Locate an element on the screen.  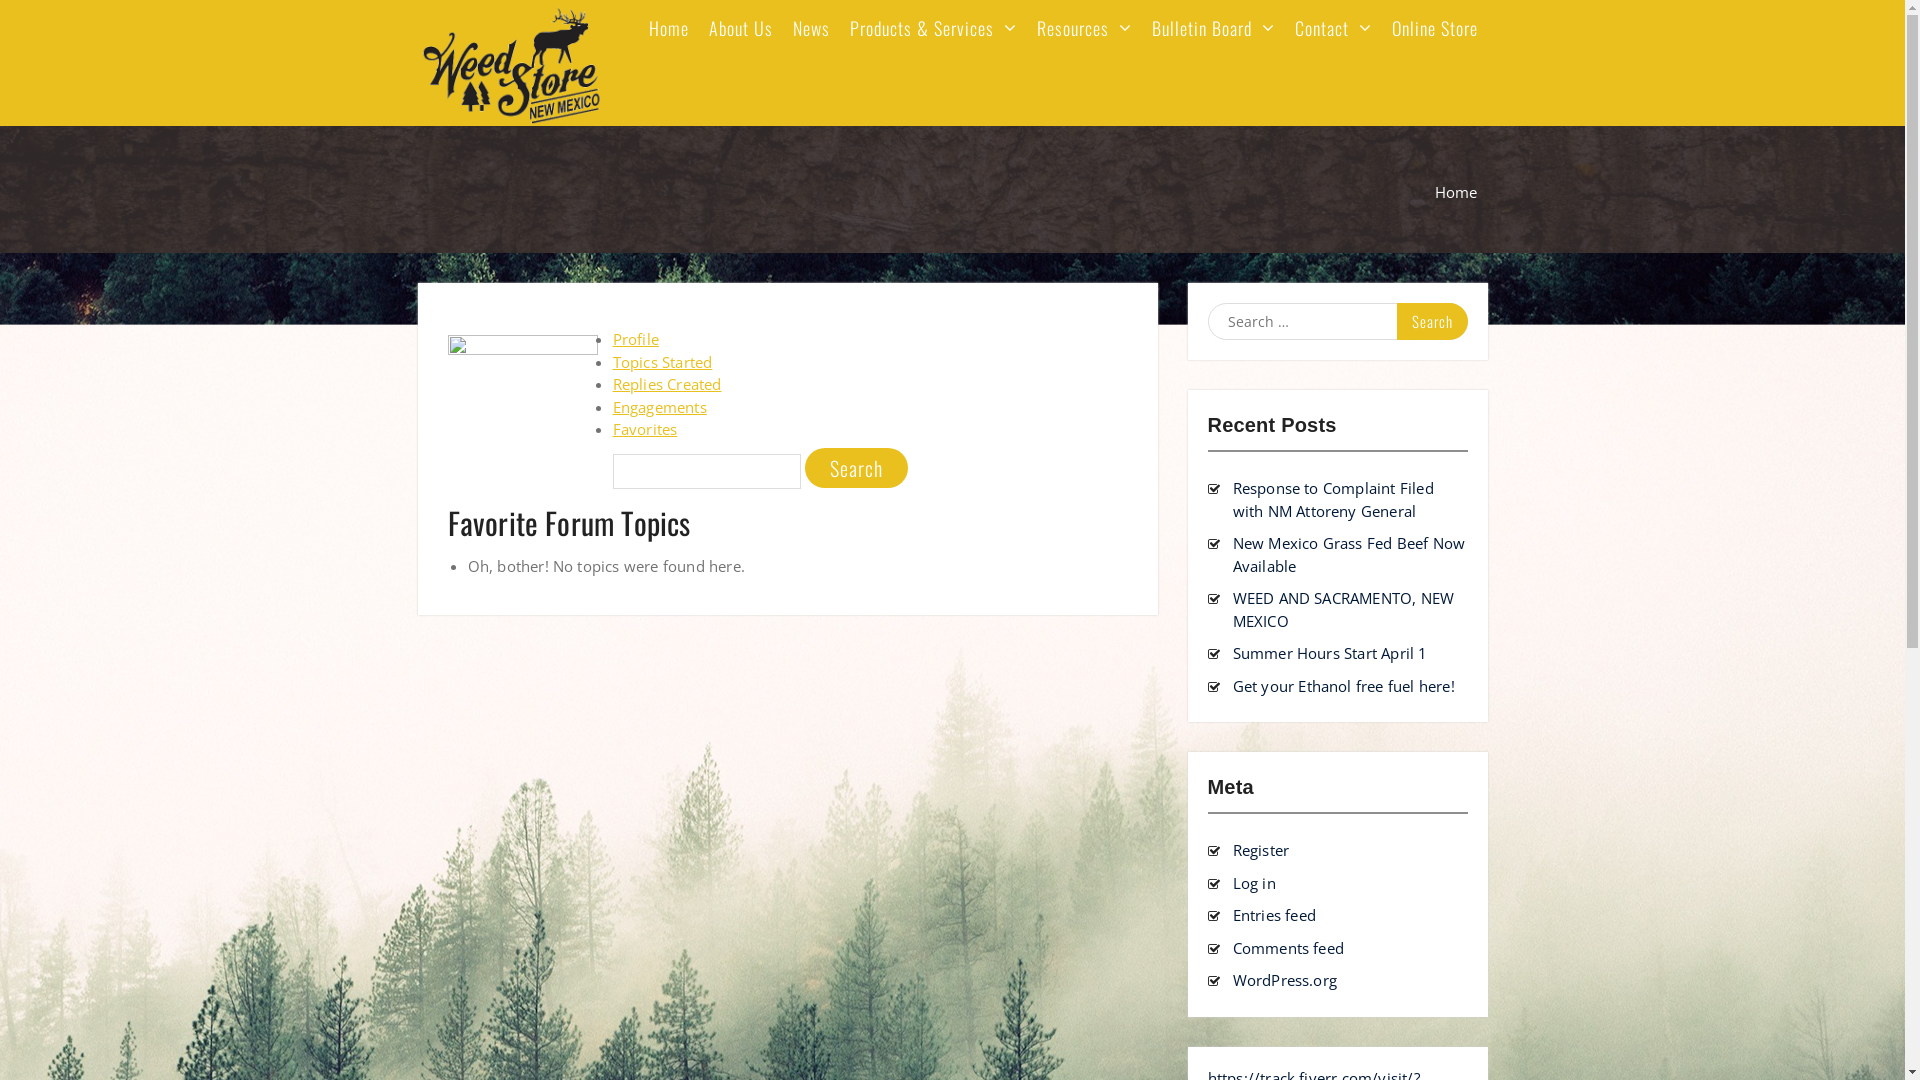
Resources is located at coordinates (1084, 34).